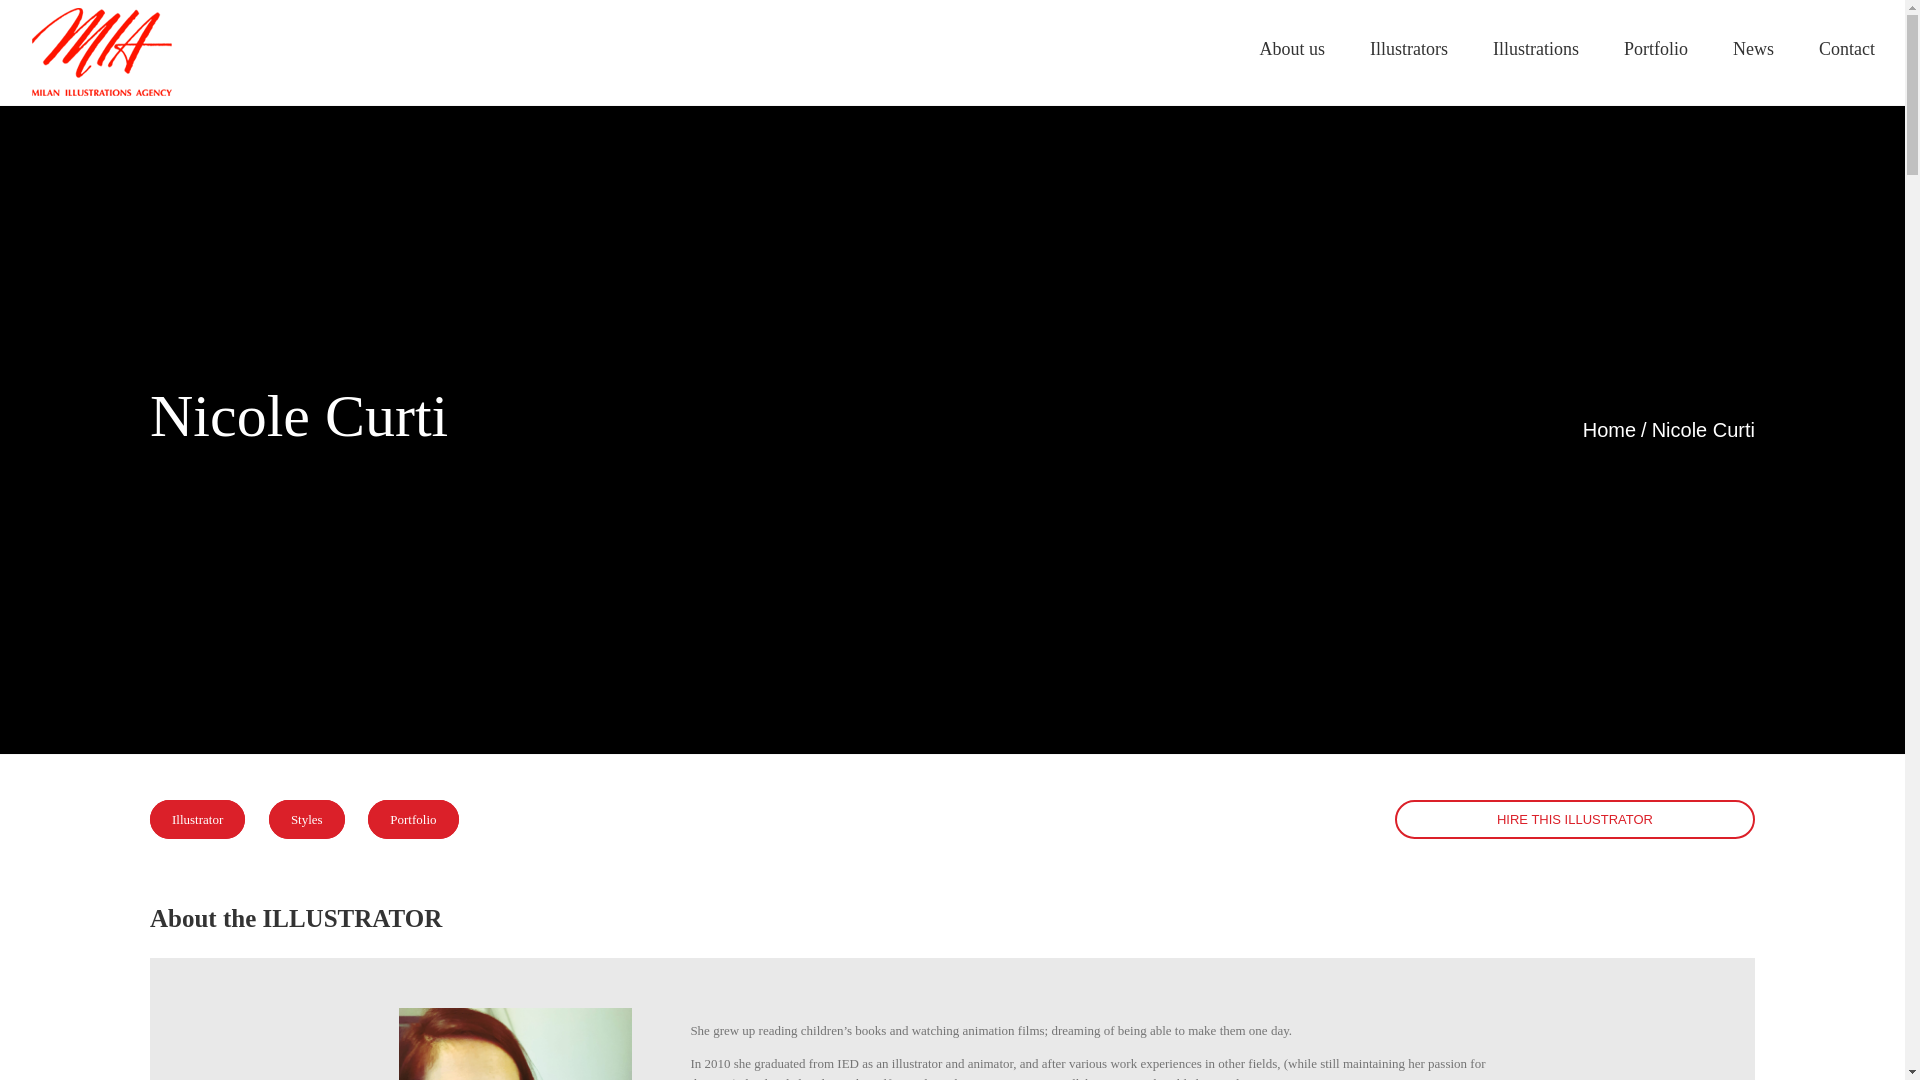 This screenshot has width=1920, height=1080. Describe the element at coordinates (1608, 430) in the screenshot. I see `Home` at that location.